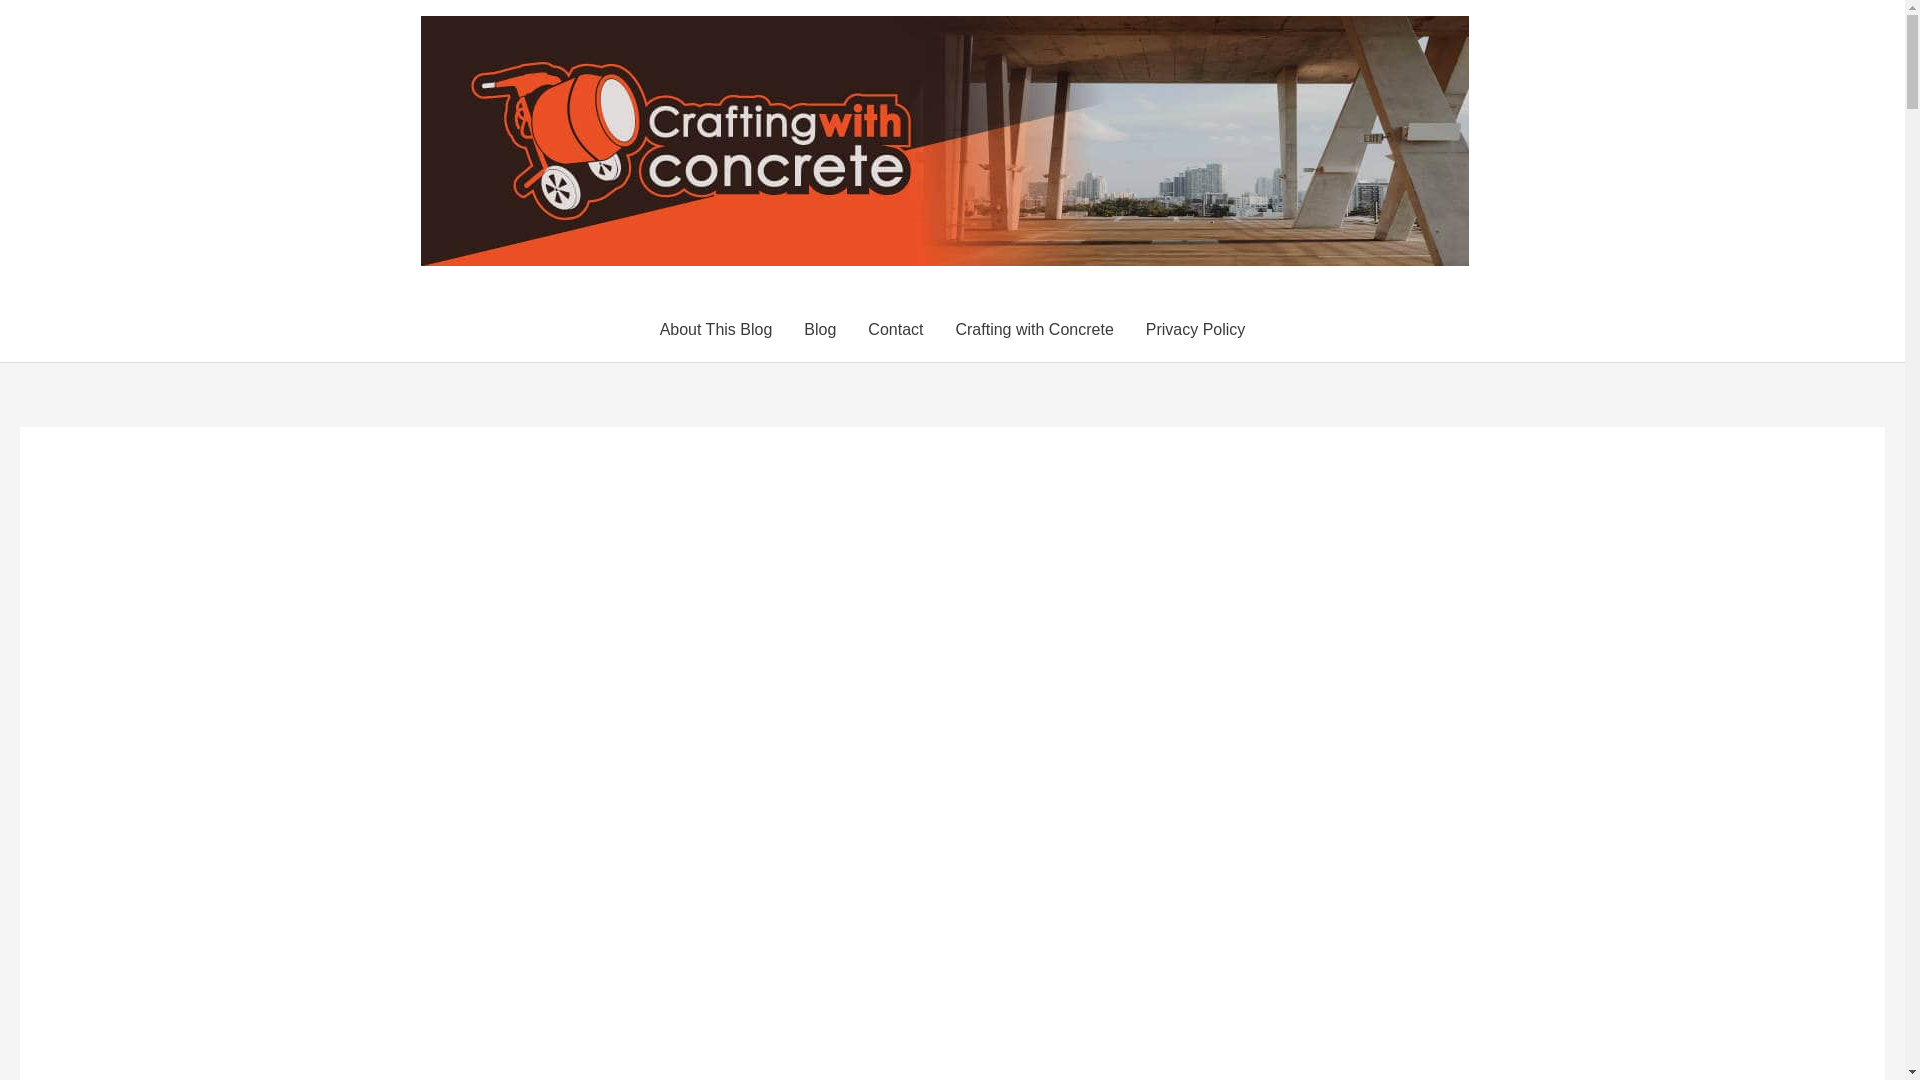 The image size is (1920, 1080). What do you see at coordinates (1196, 330) in the screenshot?
I see `Privacy Policy` at bounding box center [1196, 330].